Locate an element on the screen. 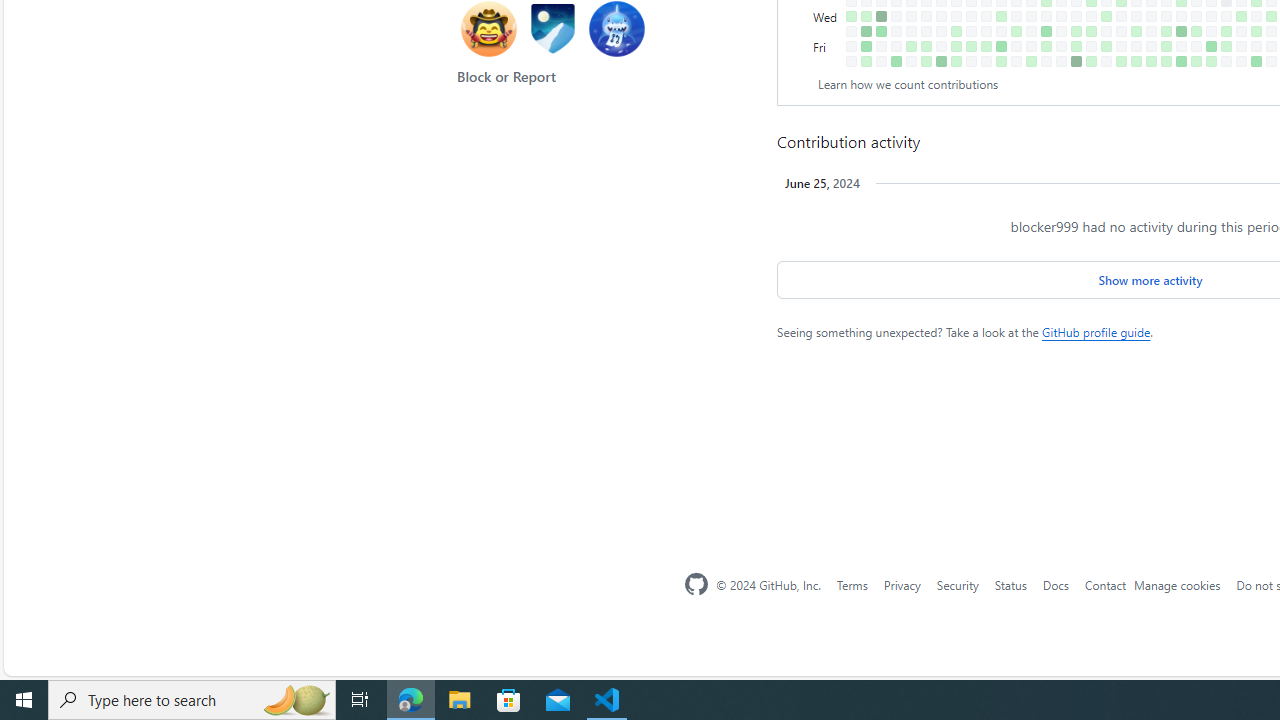 The width and height of the screenshot is (1280, 720). No contributions on April 10th. is located at coordinates (1062, 16).